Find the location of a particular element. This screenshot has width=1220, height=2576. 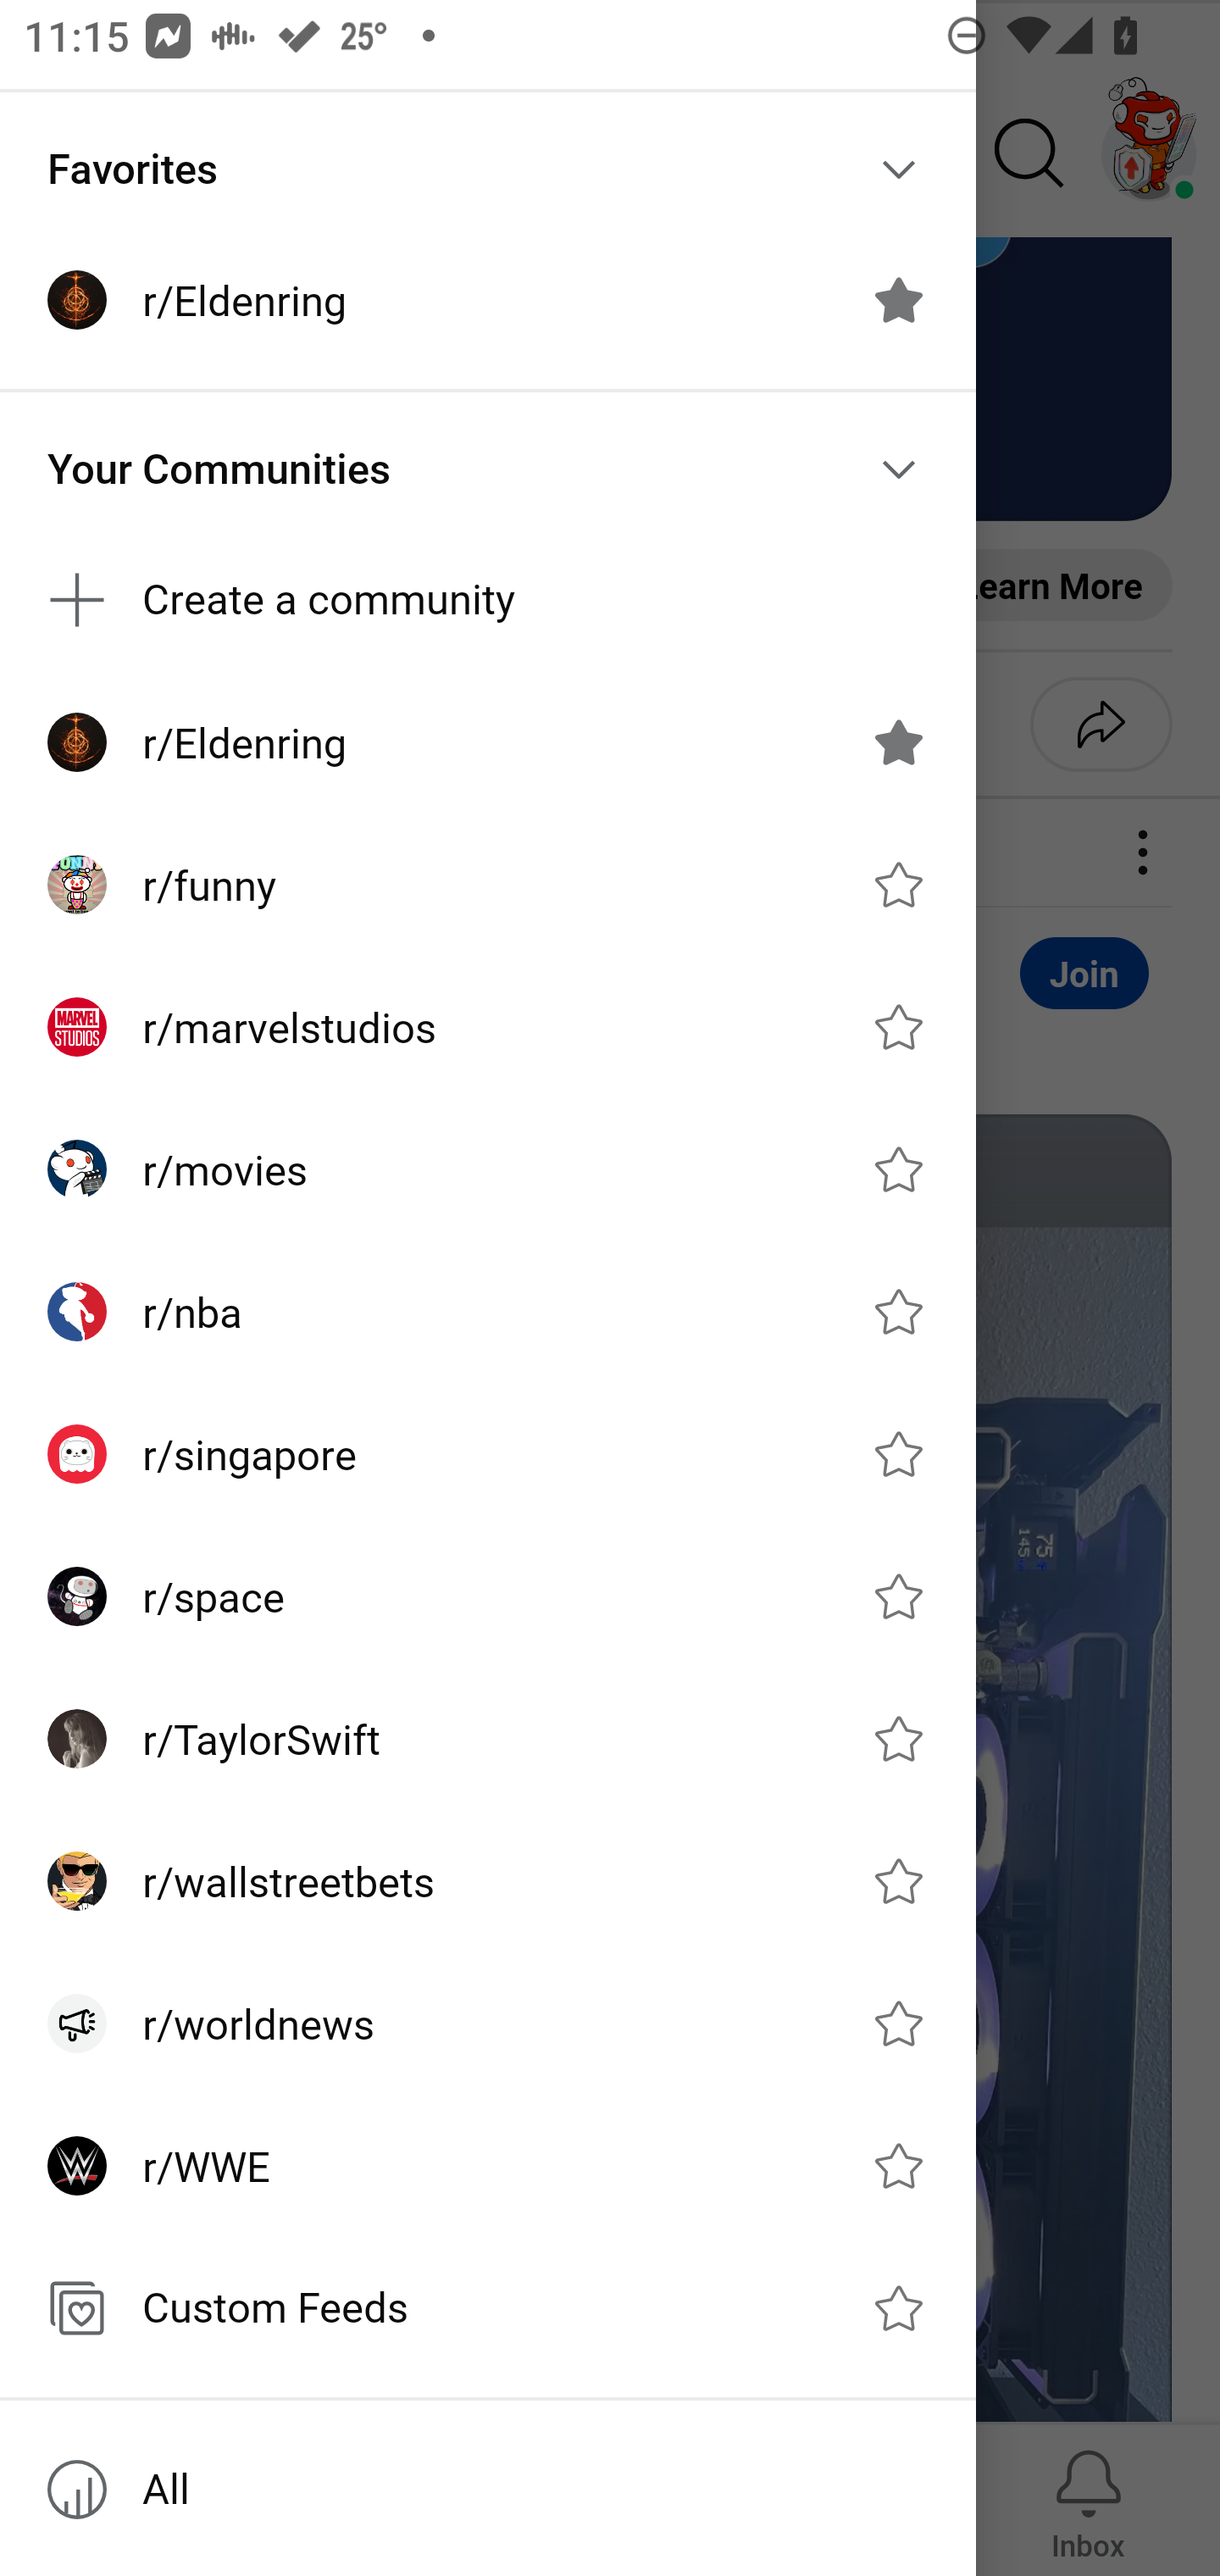

r/Eldenring Unfavorite r/Eldenring is located at coordinates (488, 300).